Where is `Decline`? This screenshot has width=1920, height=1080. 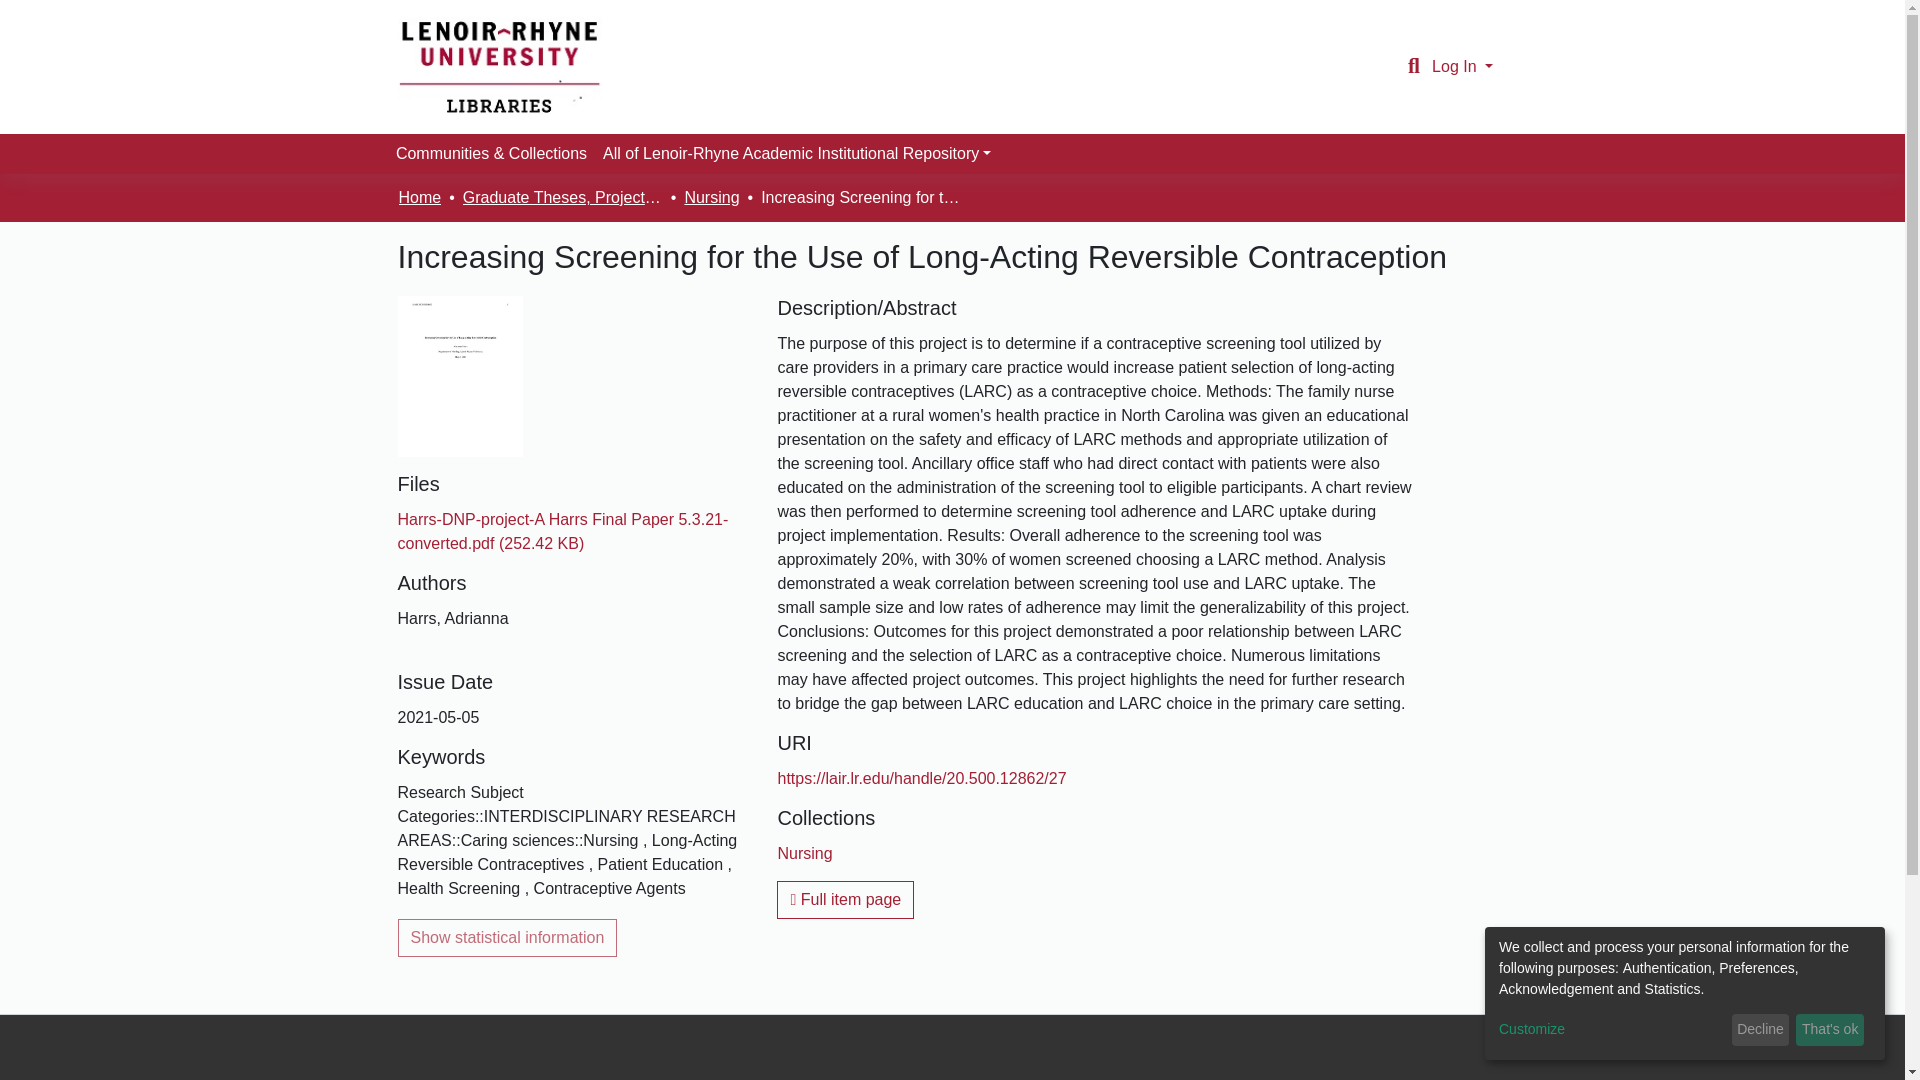 Decline is located at coordinates (1760, 1030).